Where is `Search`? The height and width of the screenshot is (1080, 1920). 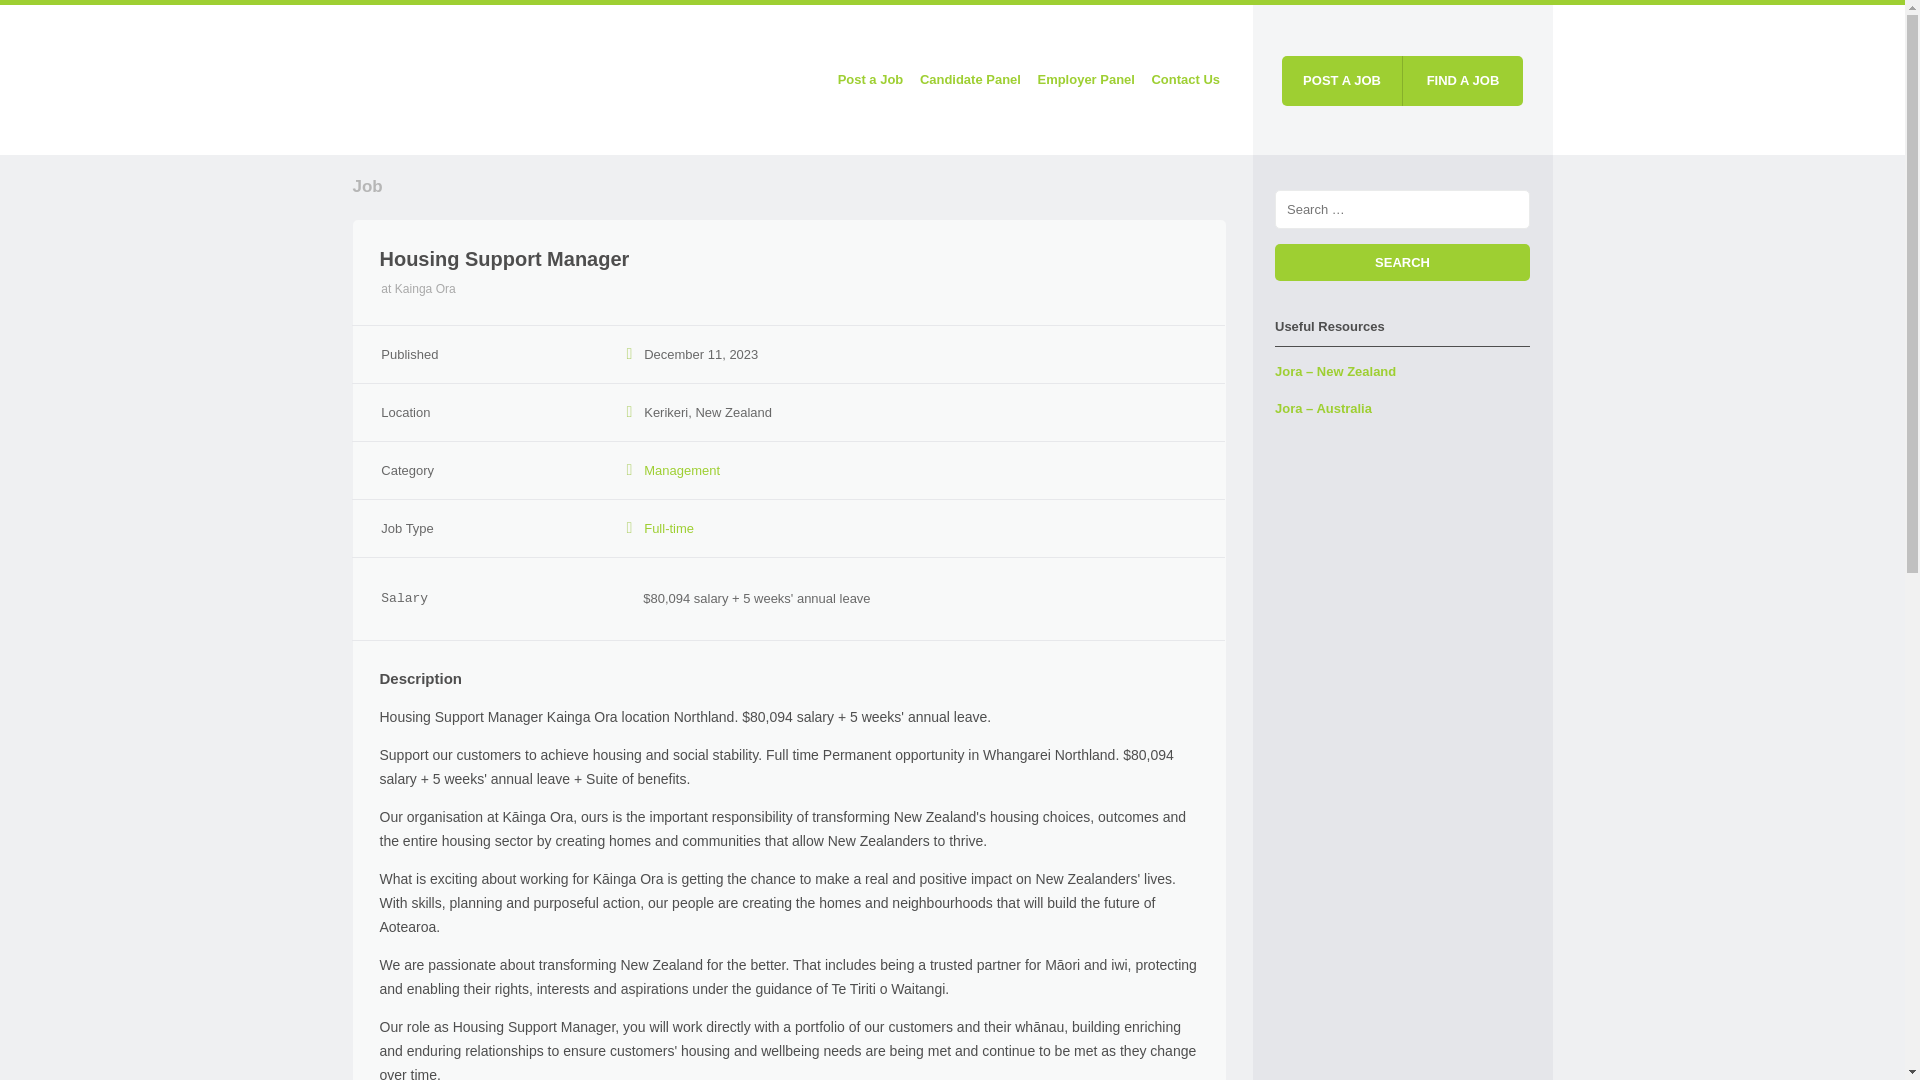 Search is located at coordinates (1402, 262).